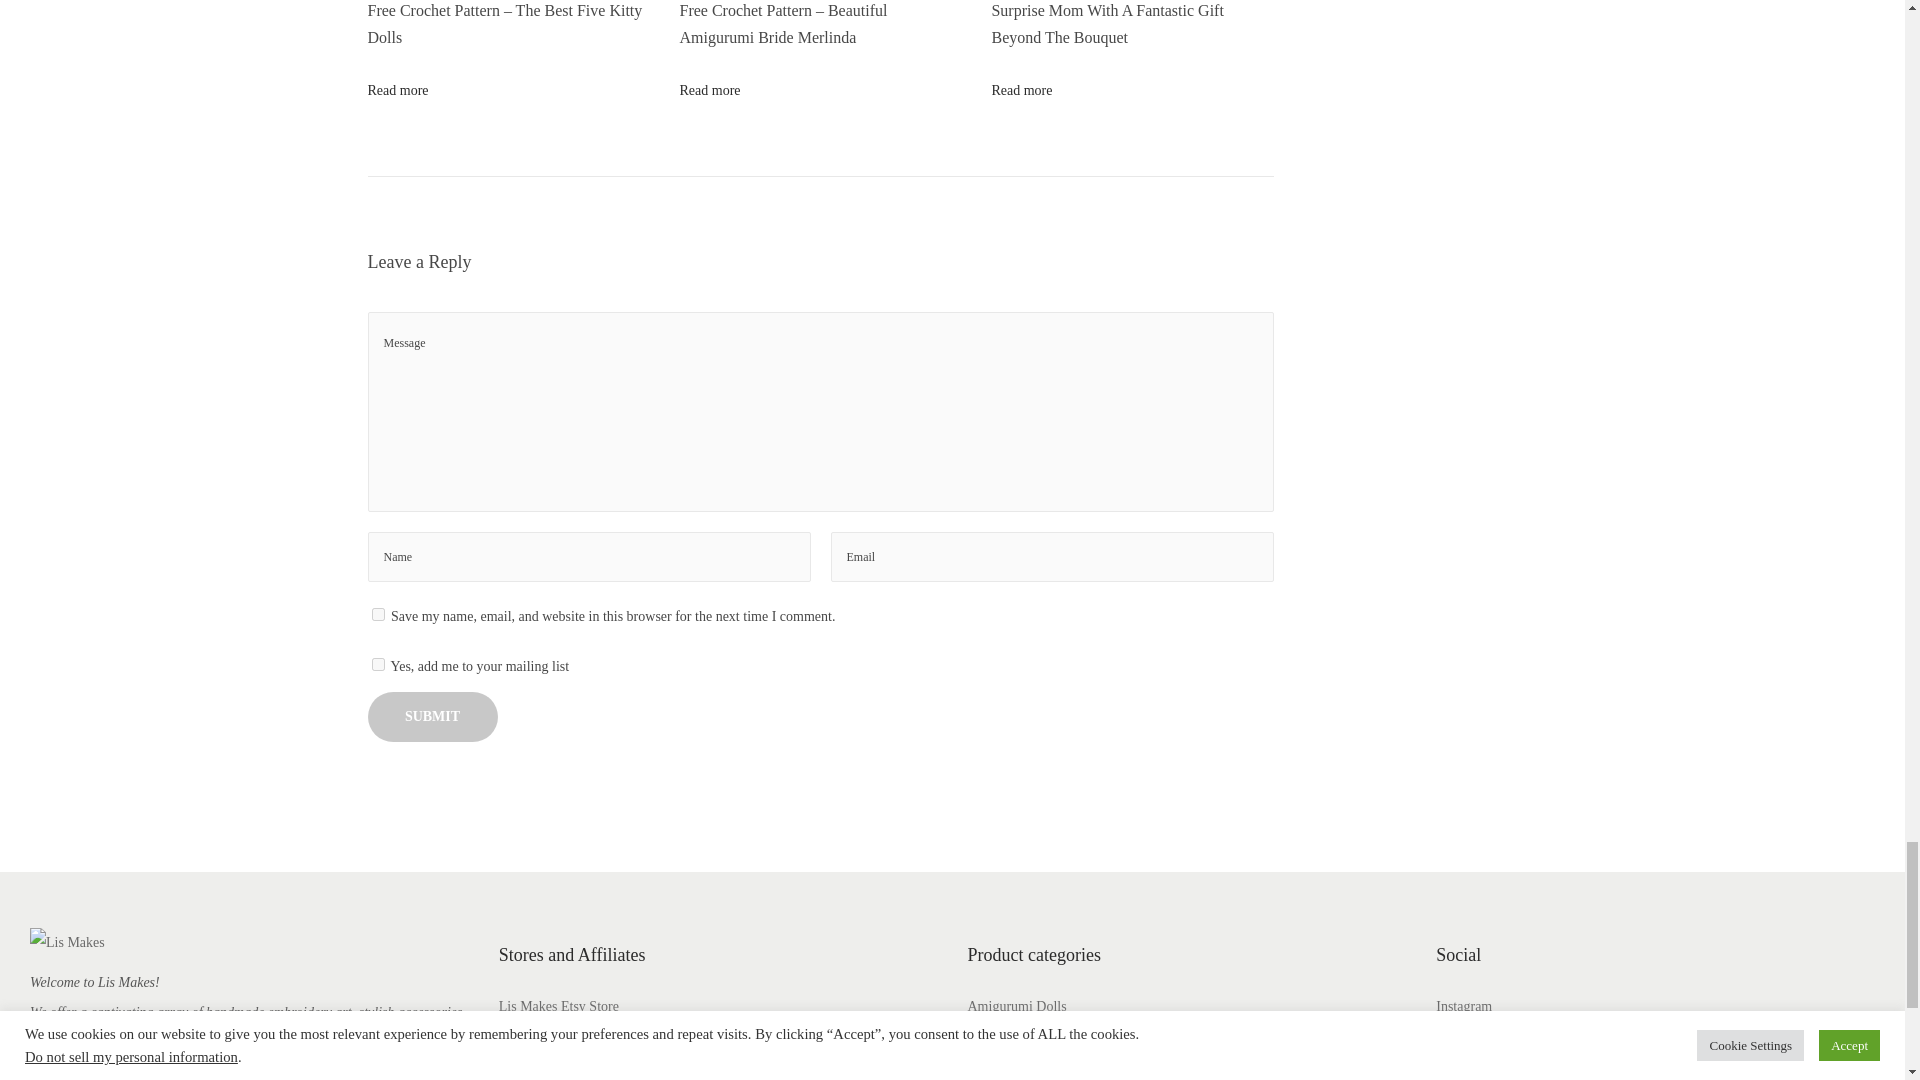 This screenshot has width=1920, height=1080. What do you see at coordinates (378, 664) in the screenshot?
I see `1` at bounding box center [378, 664].